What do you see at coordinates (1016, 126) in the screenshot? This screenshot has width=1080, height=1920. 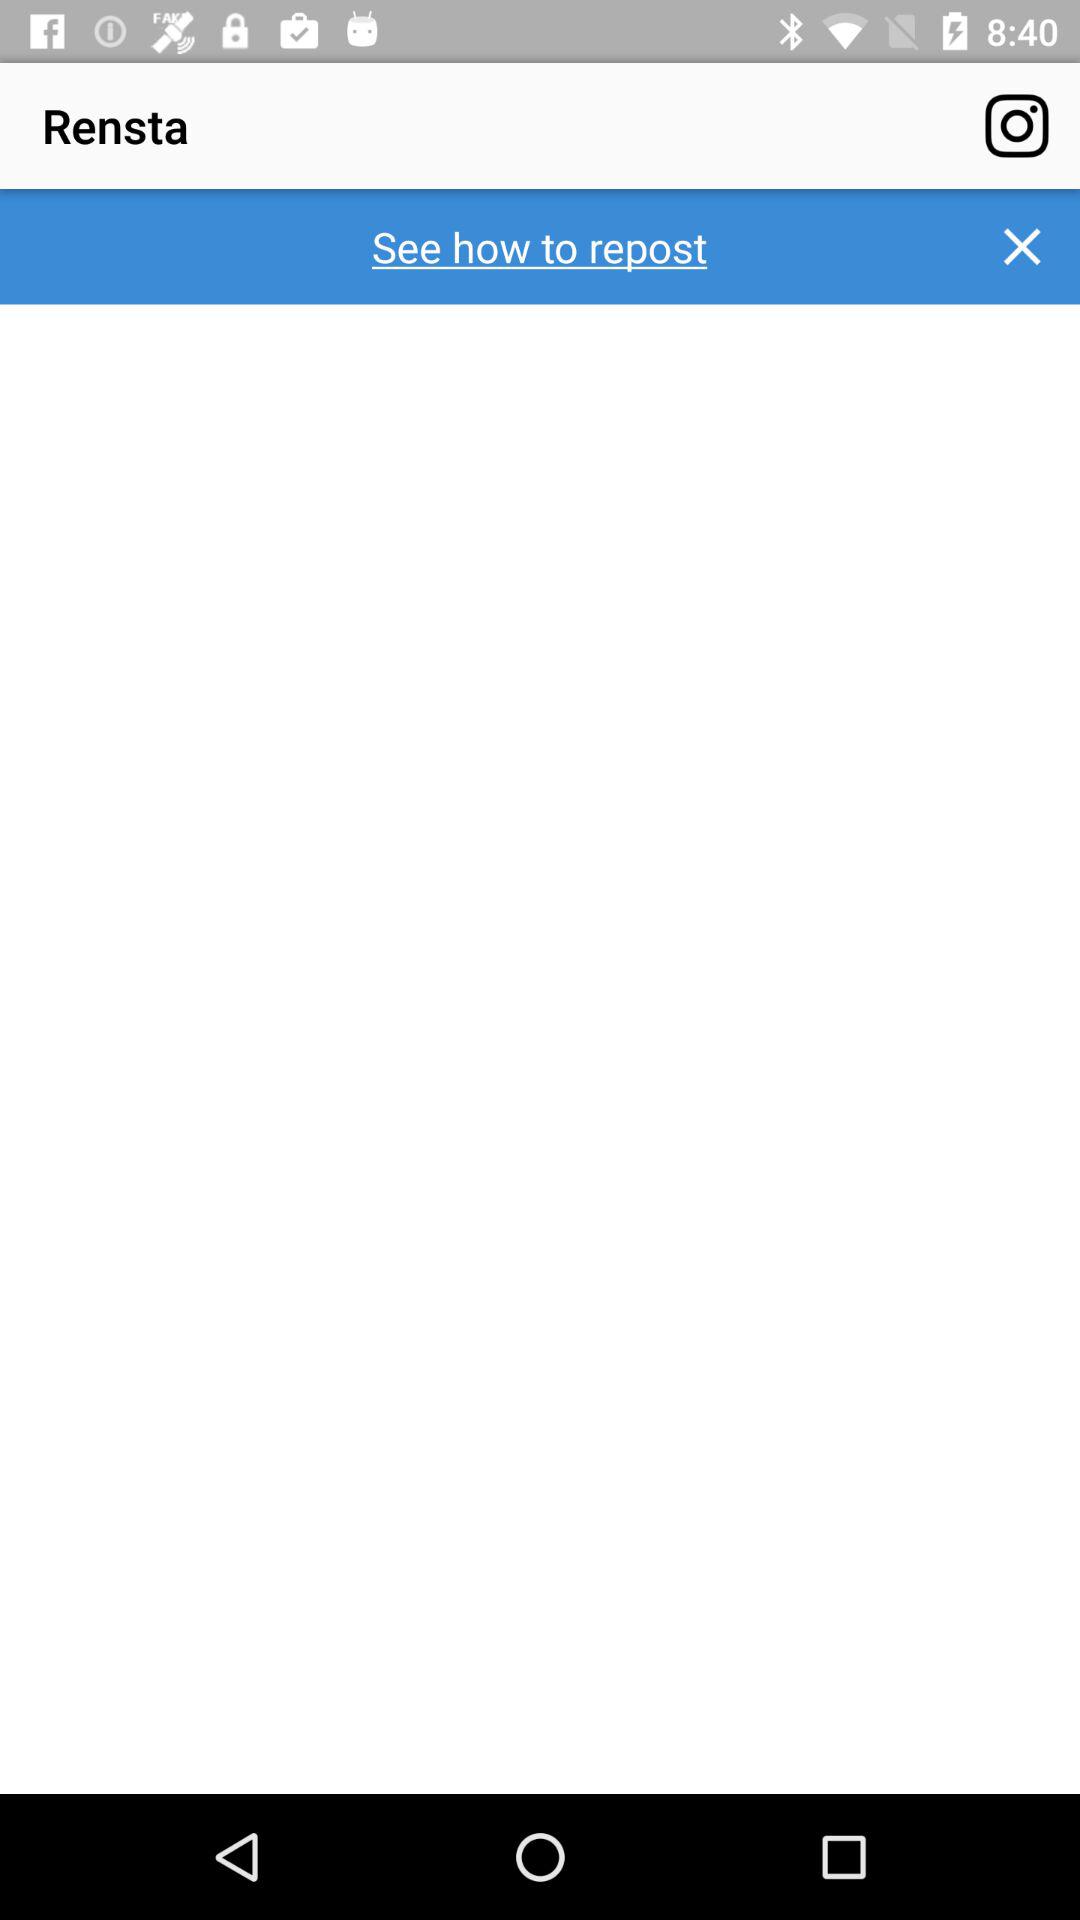 I see `turn off item next to rensta icon` at bounding box center [1016, 126].